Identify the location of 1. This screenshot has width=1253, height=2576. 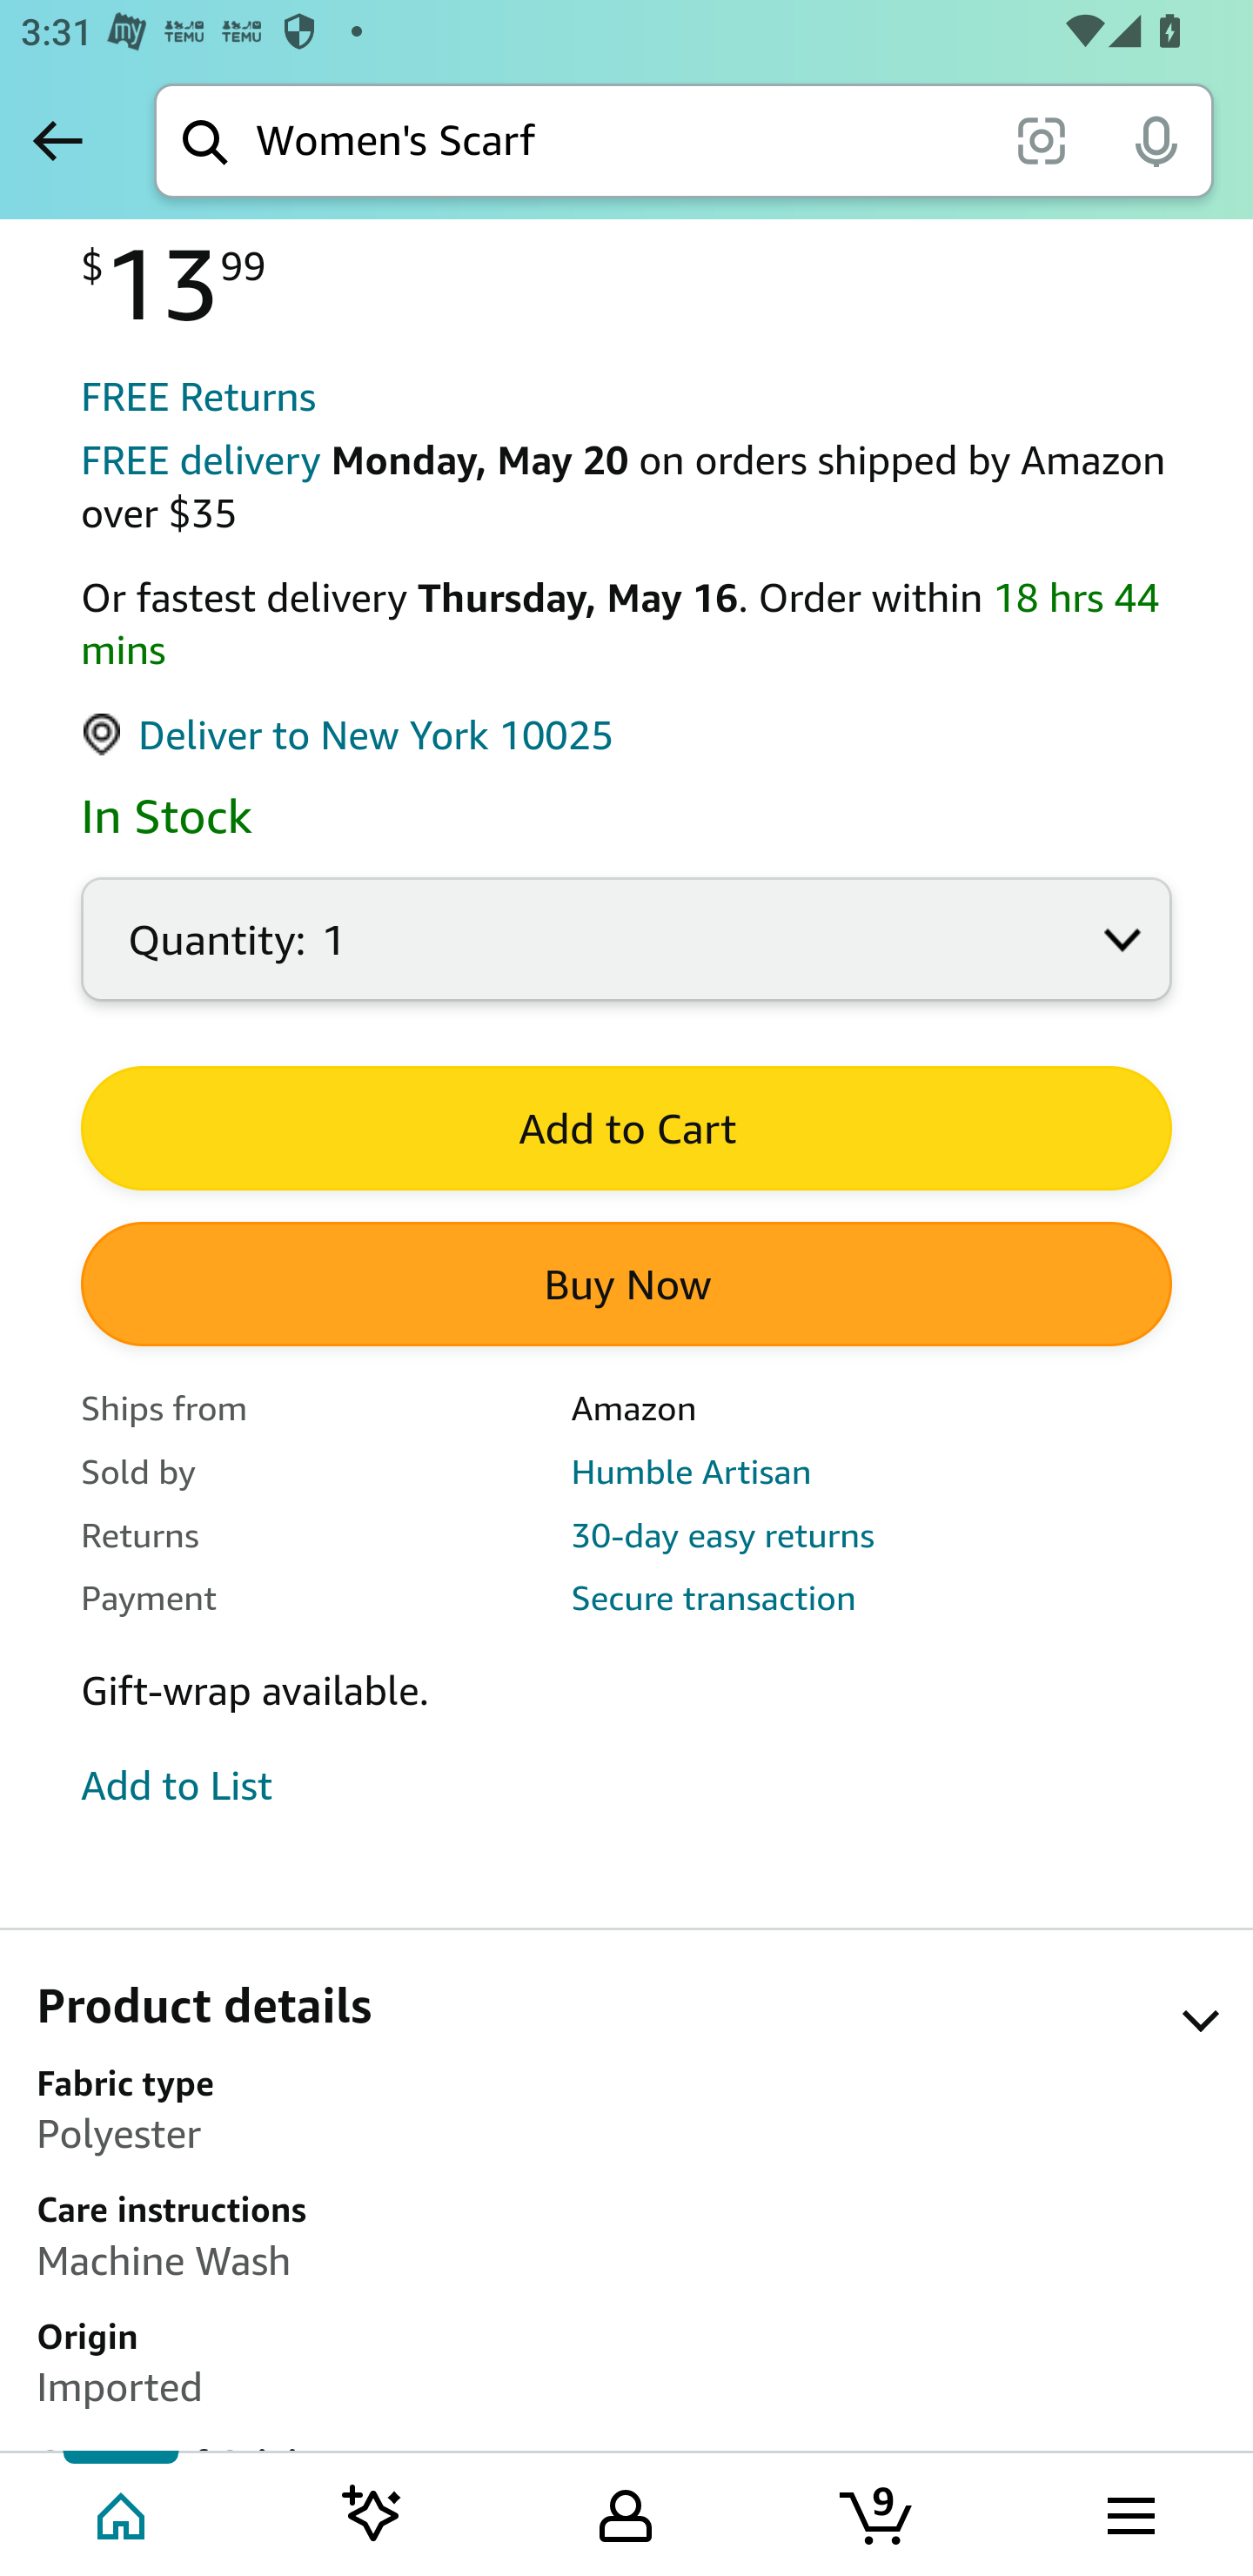
(626, 956).